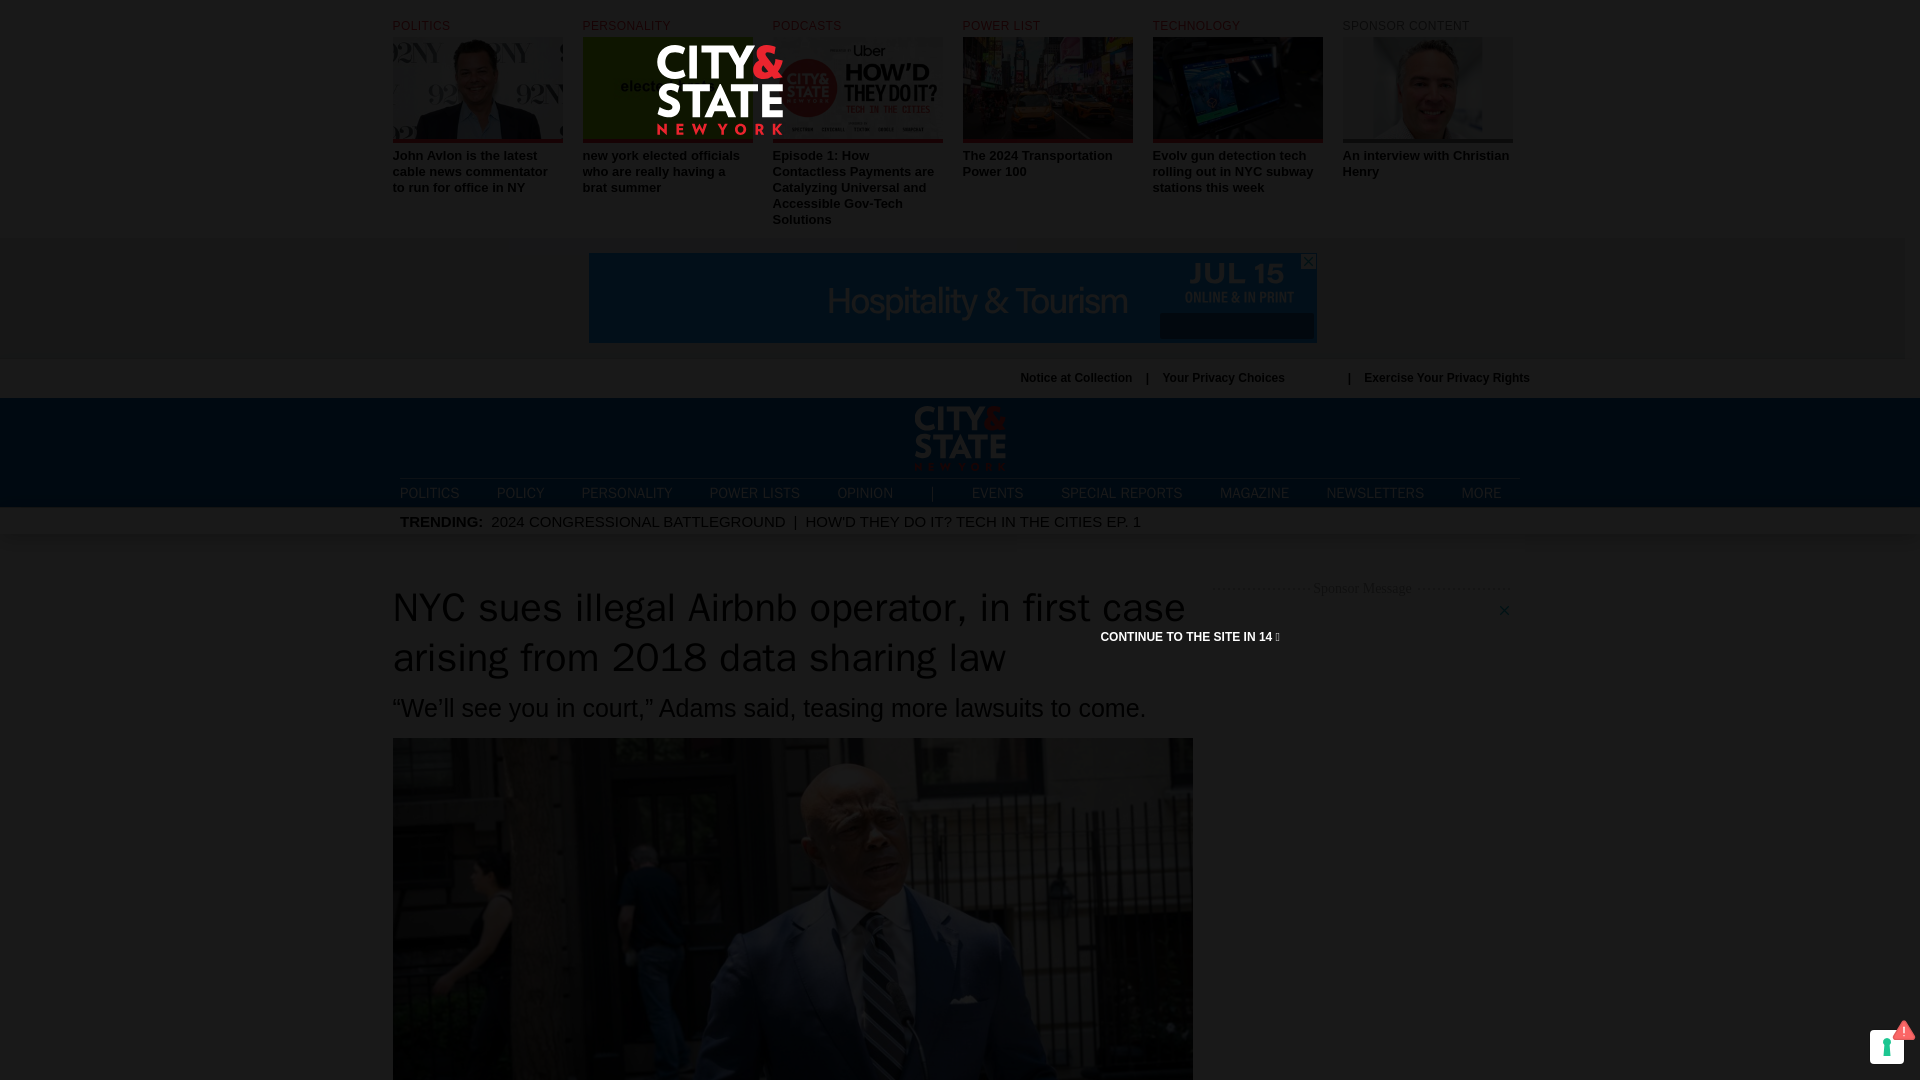 The width and height of the screenshot is (1920, 1080). Describe the element at coordinates (520, 492) in the screenshot. I see `POLICY` at that location.